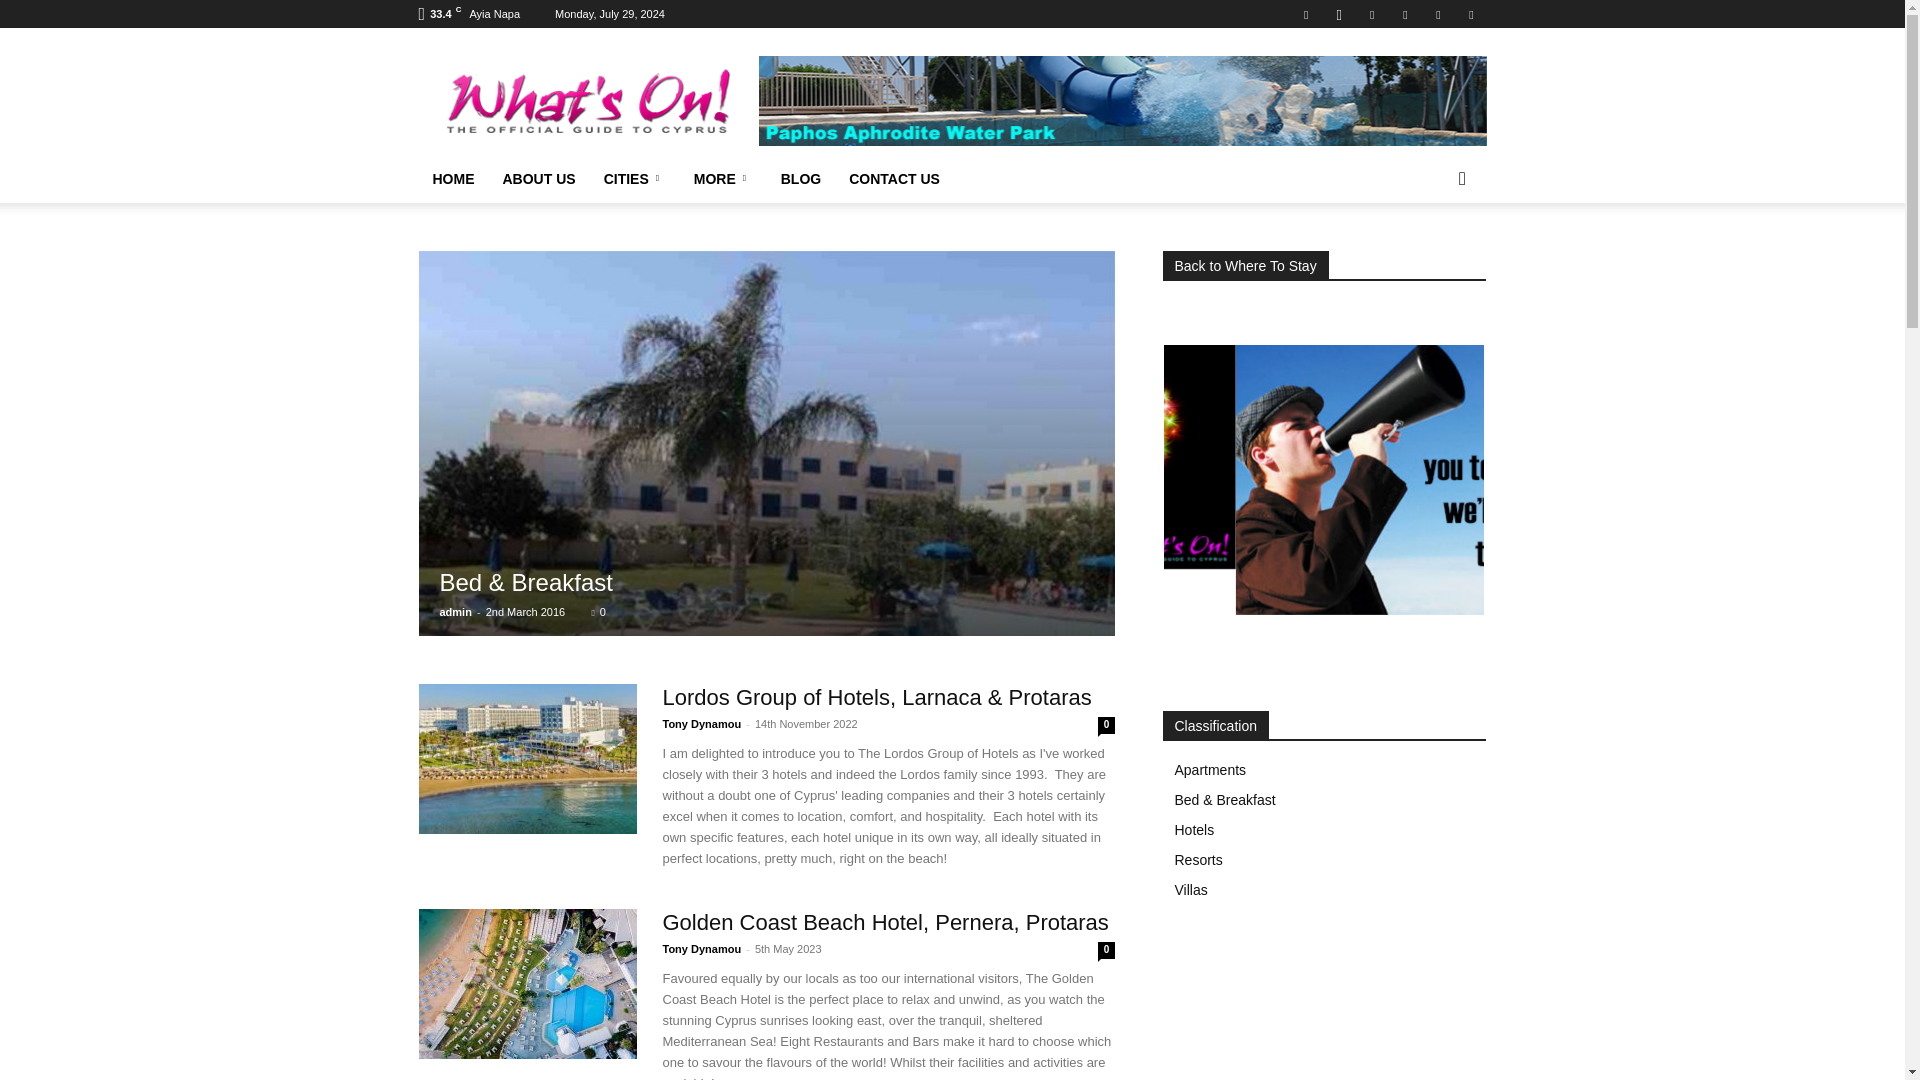  What do you see at coordinates (1405, 14) in the screenshot?
I see `Pinterest` at bounding box center [1405, 14].